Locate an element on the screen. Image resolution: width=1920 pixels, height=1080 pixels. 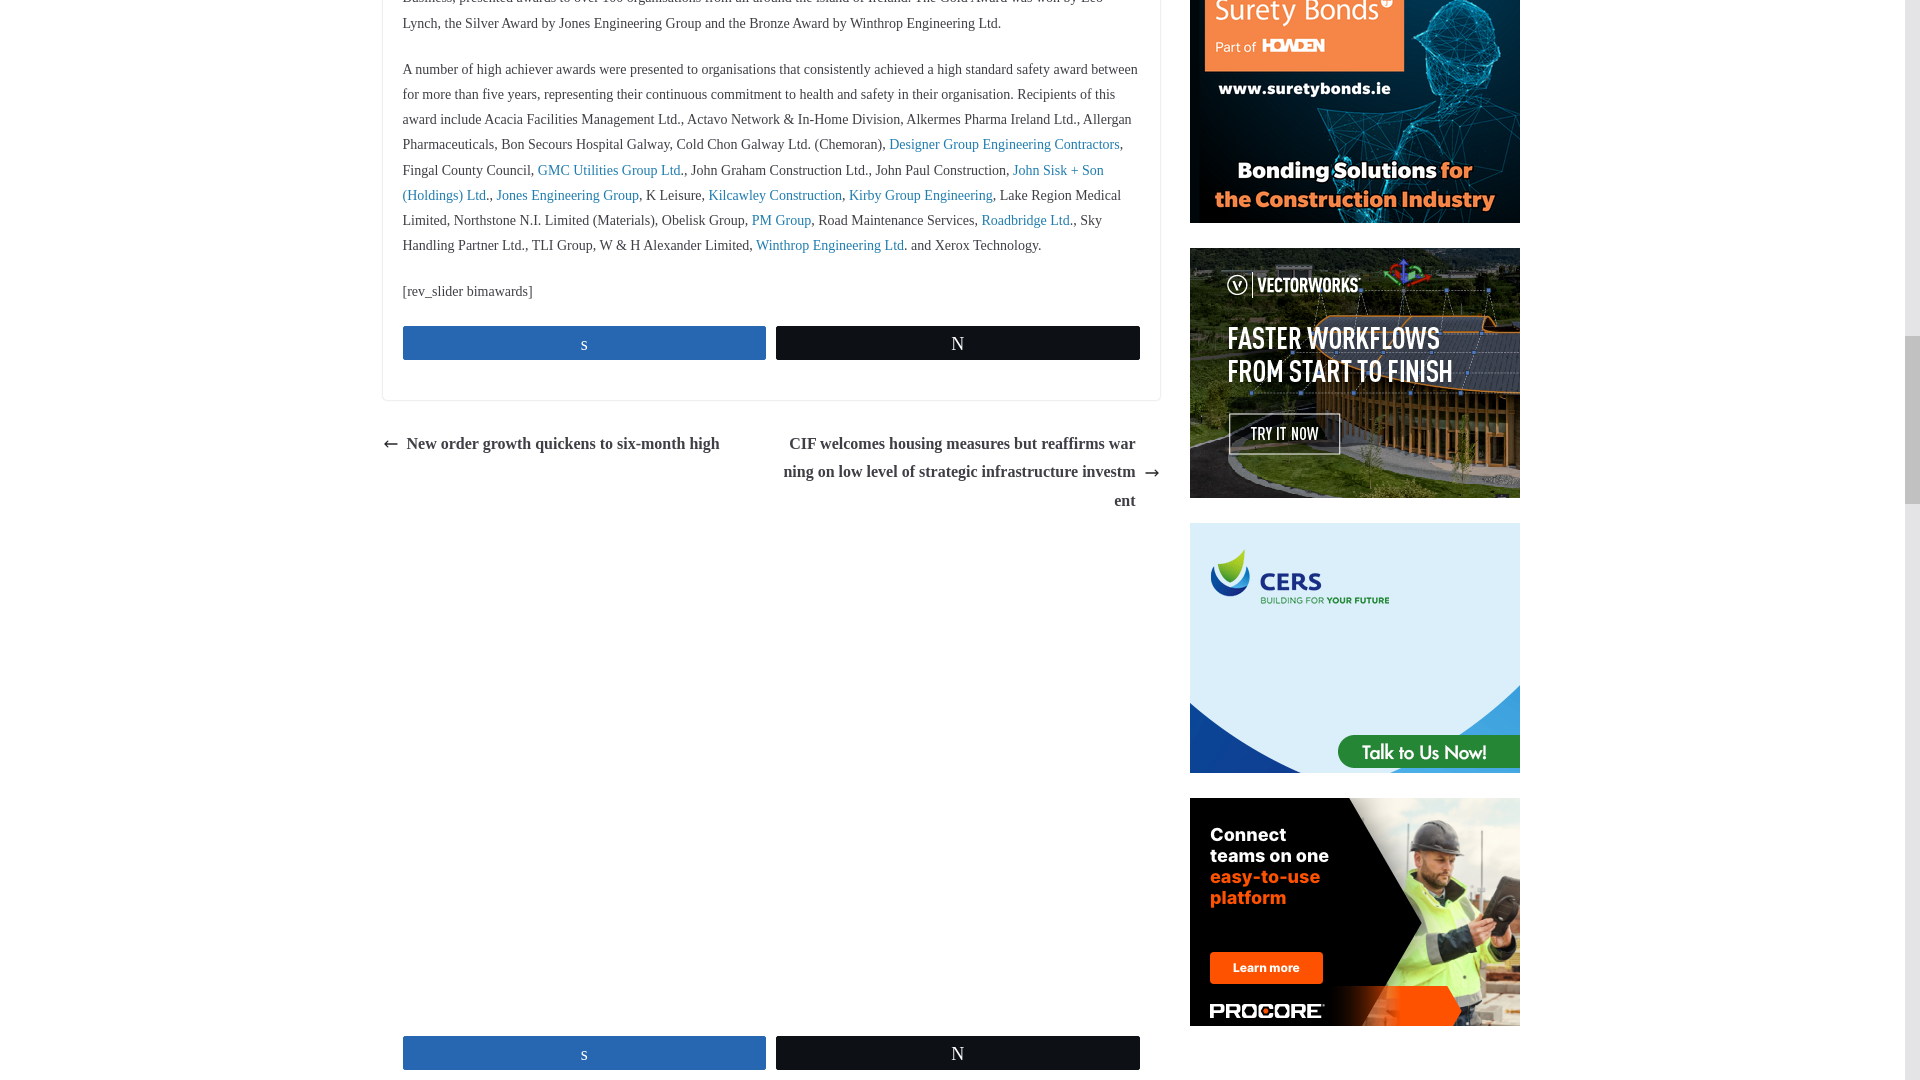
Jones Engineering Group is located at coordinates (568, 195).